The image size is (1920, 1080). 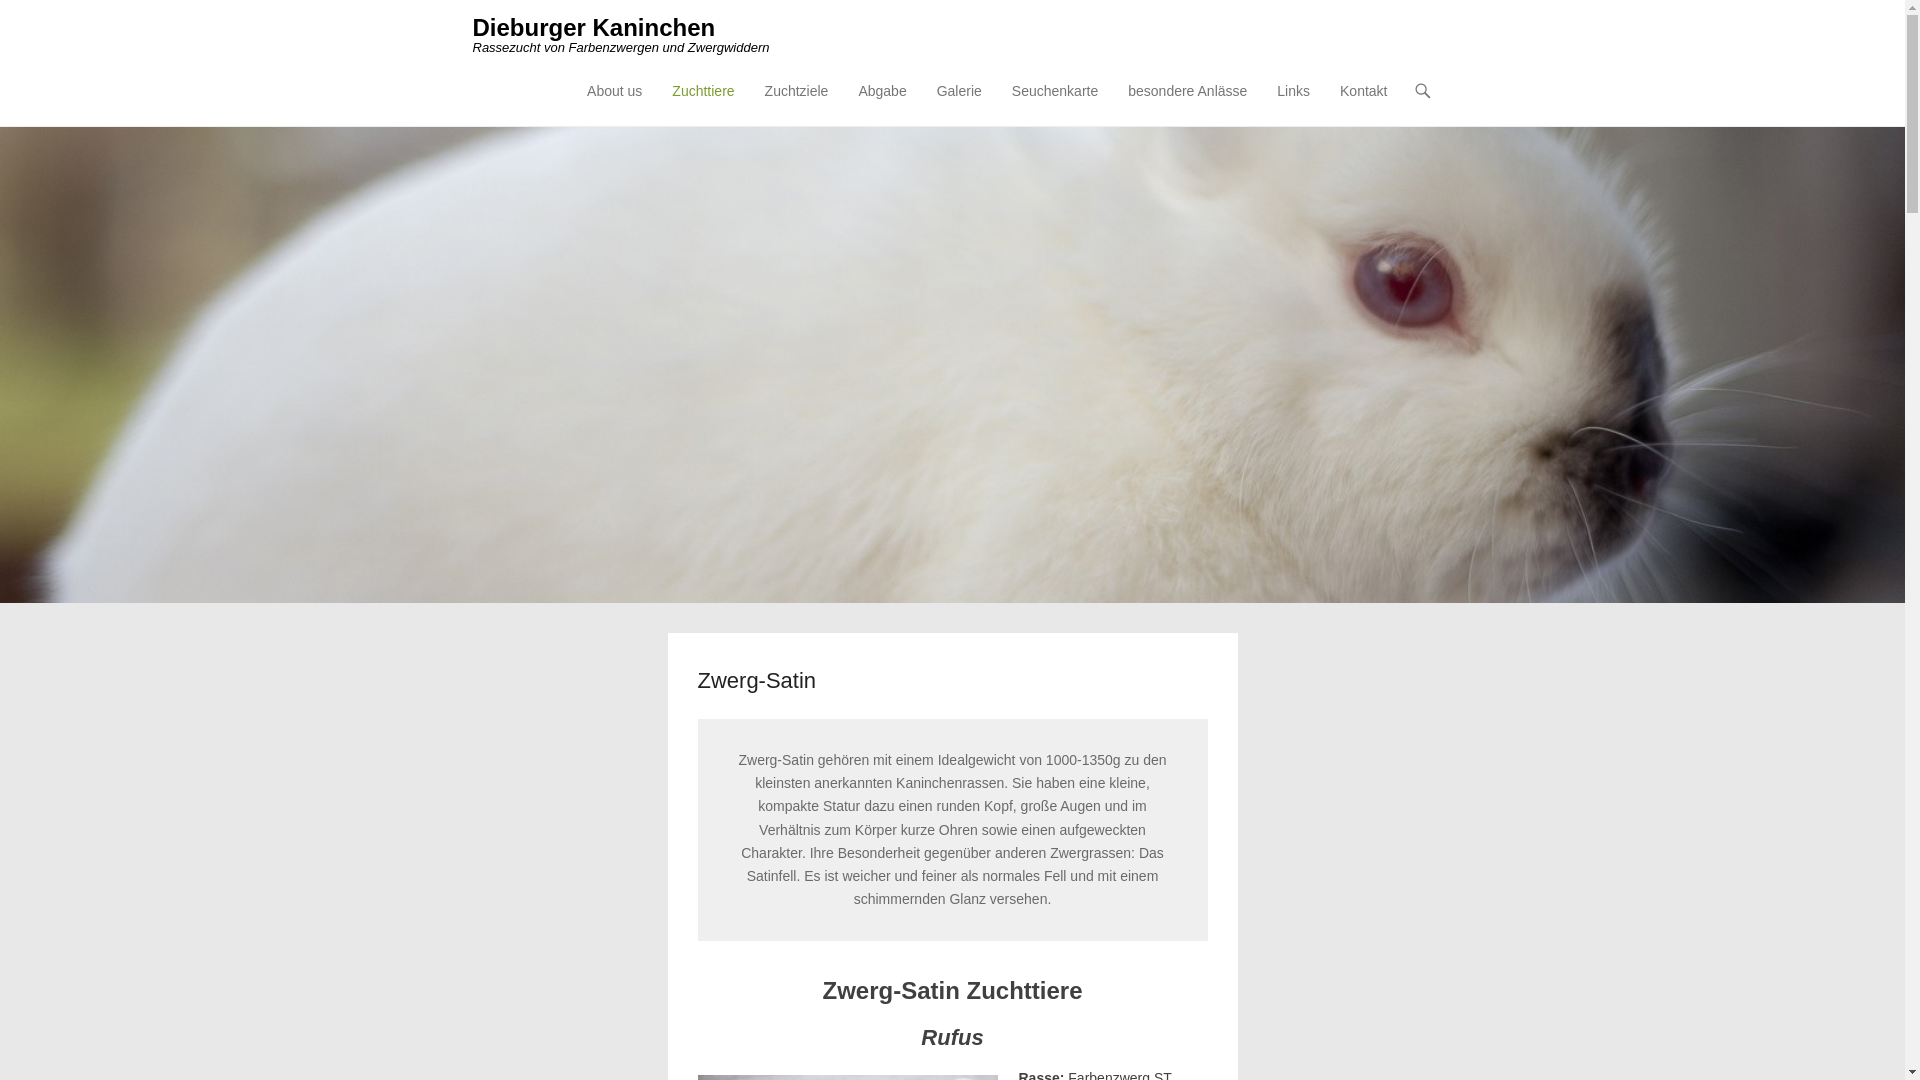 What do you see at coordinates (797, 104) in the screenshot?
I see `Zuchtziele` at bounding box center [797, 104].